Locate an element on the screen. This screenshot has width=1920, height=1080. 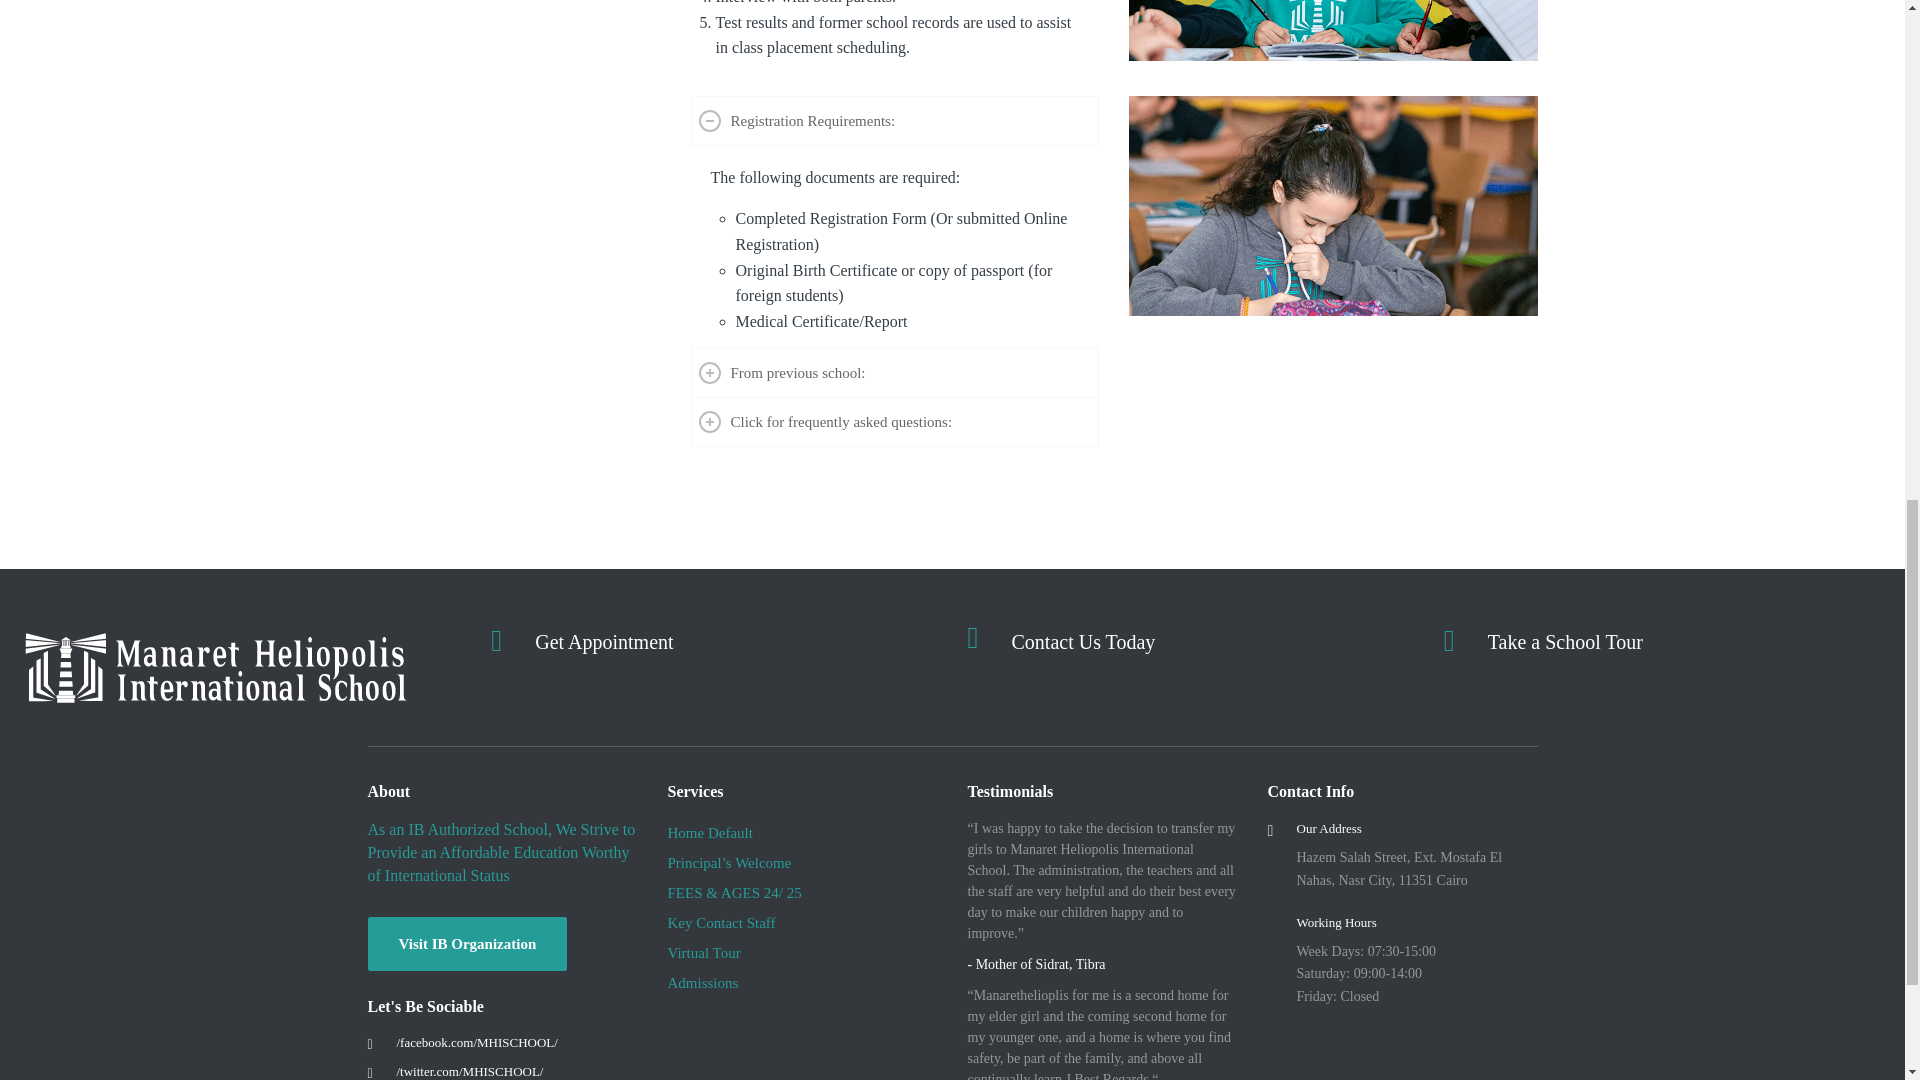
Contact is located at coordinates (1083, 642).